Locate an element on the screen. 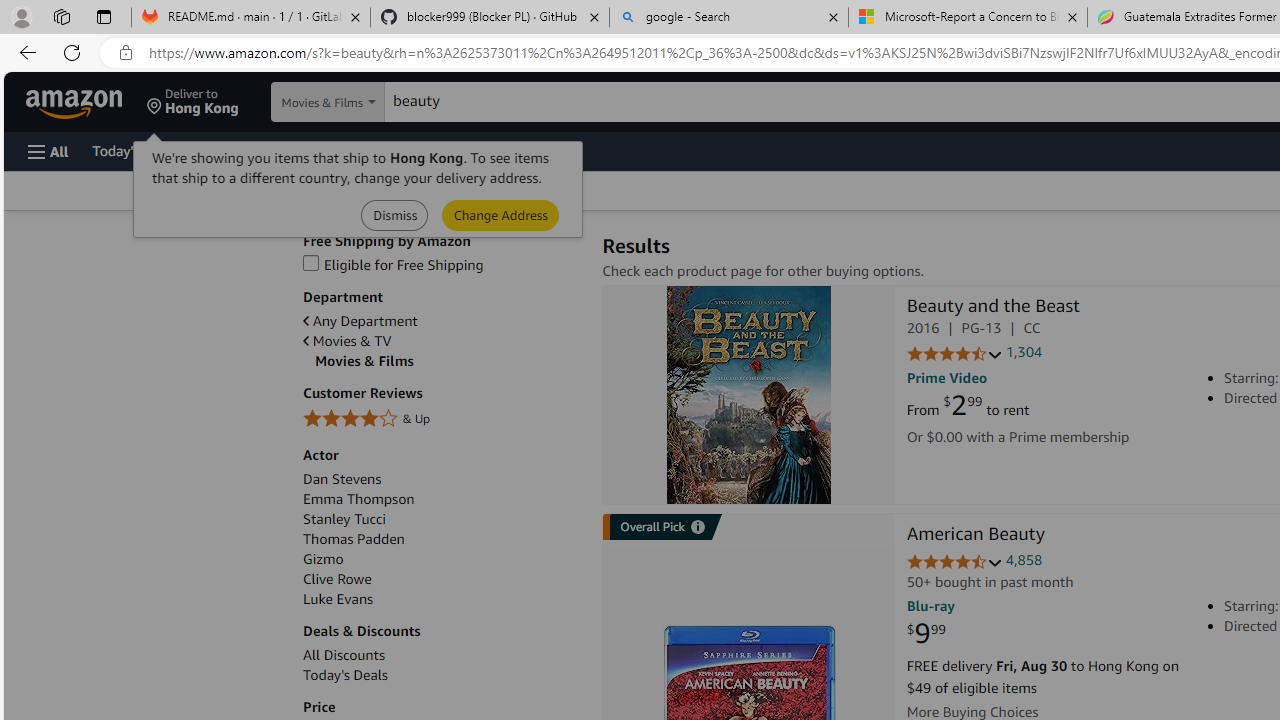 Image resolution: width=1280 pixels, height=720 pixels. $9.99 is located at coordinates (926, 634).